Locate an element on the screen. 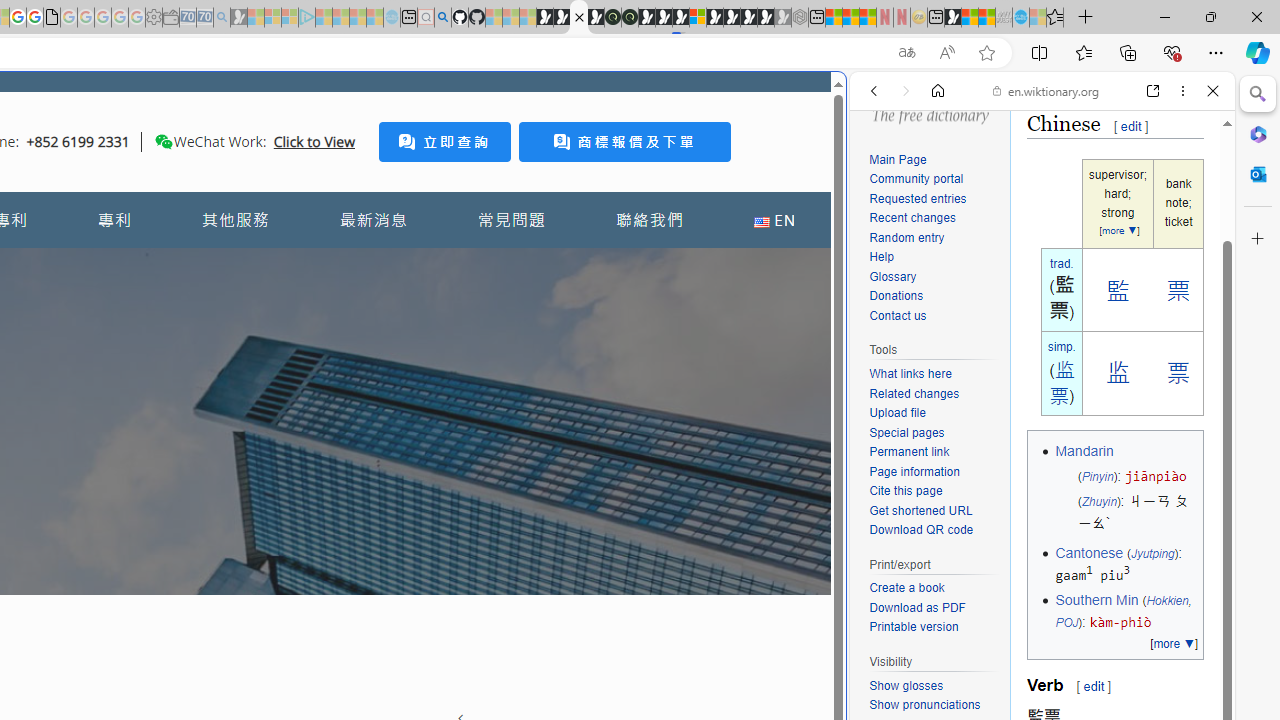 The height and width of the screenshot is (720, 1280). Special pages is located at coordinates (934, 434).